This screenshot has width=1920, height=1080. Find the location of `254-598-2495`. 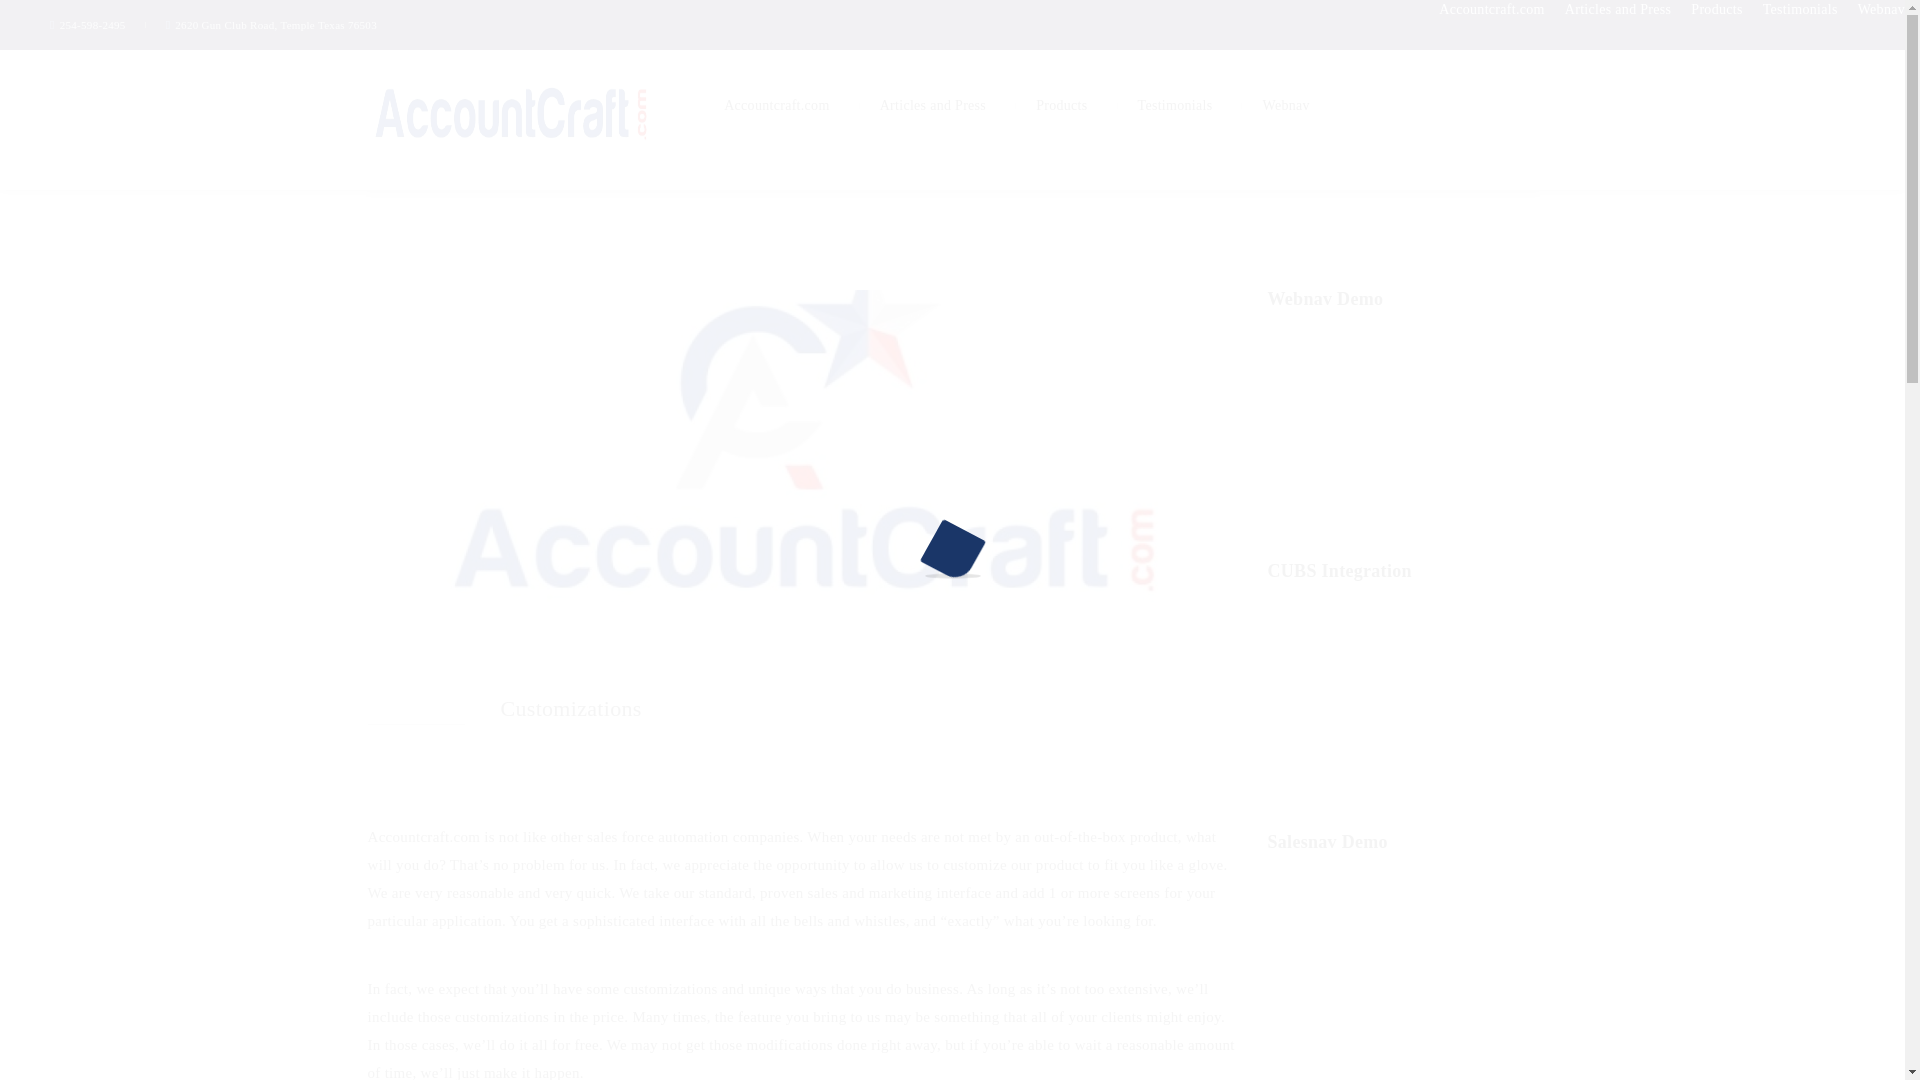

254-598-2495 is located at coordinates (92, 25).